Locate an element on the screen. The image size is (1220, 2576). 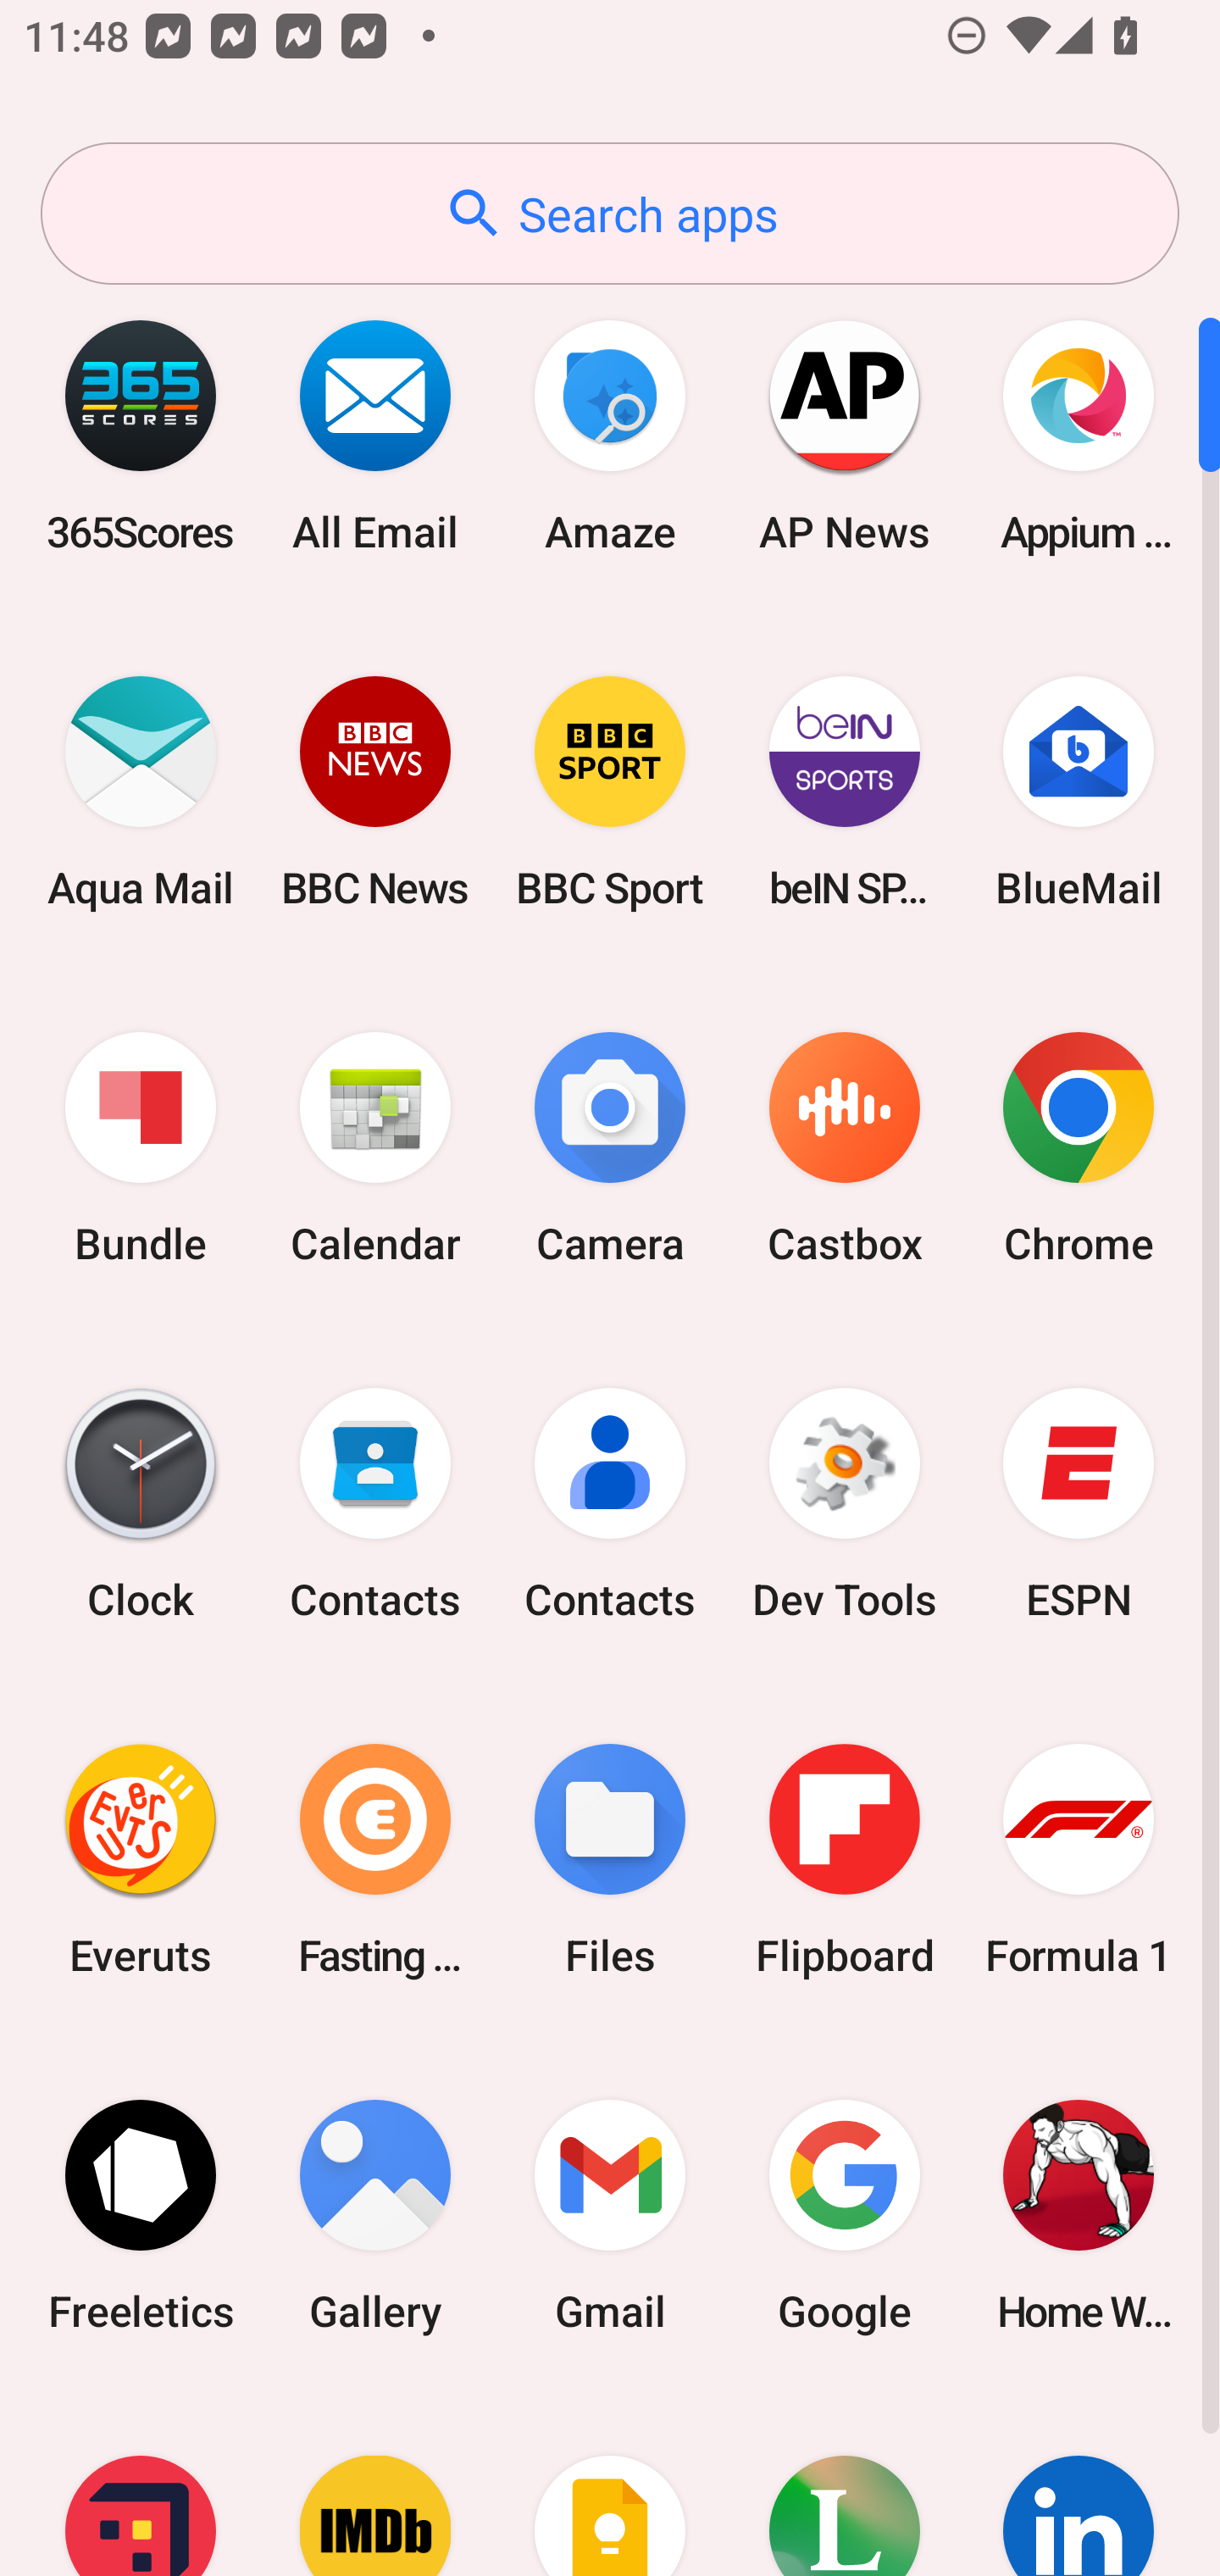
Gallery is located at coordinates (375, 2215).